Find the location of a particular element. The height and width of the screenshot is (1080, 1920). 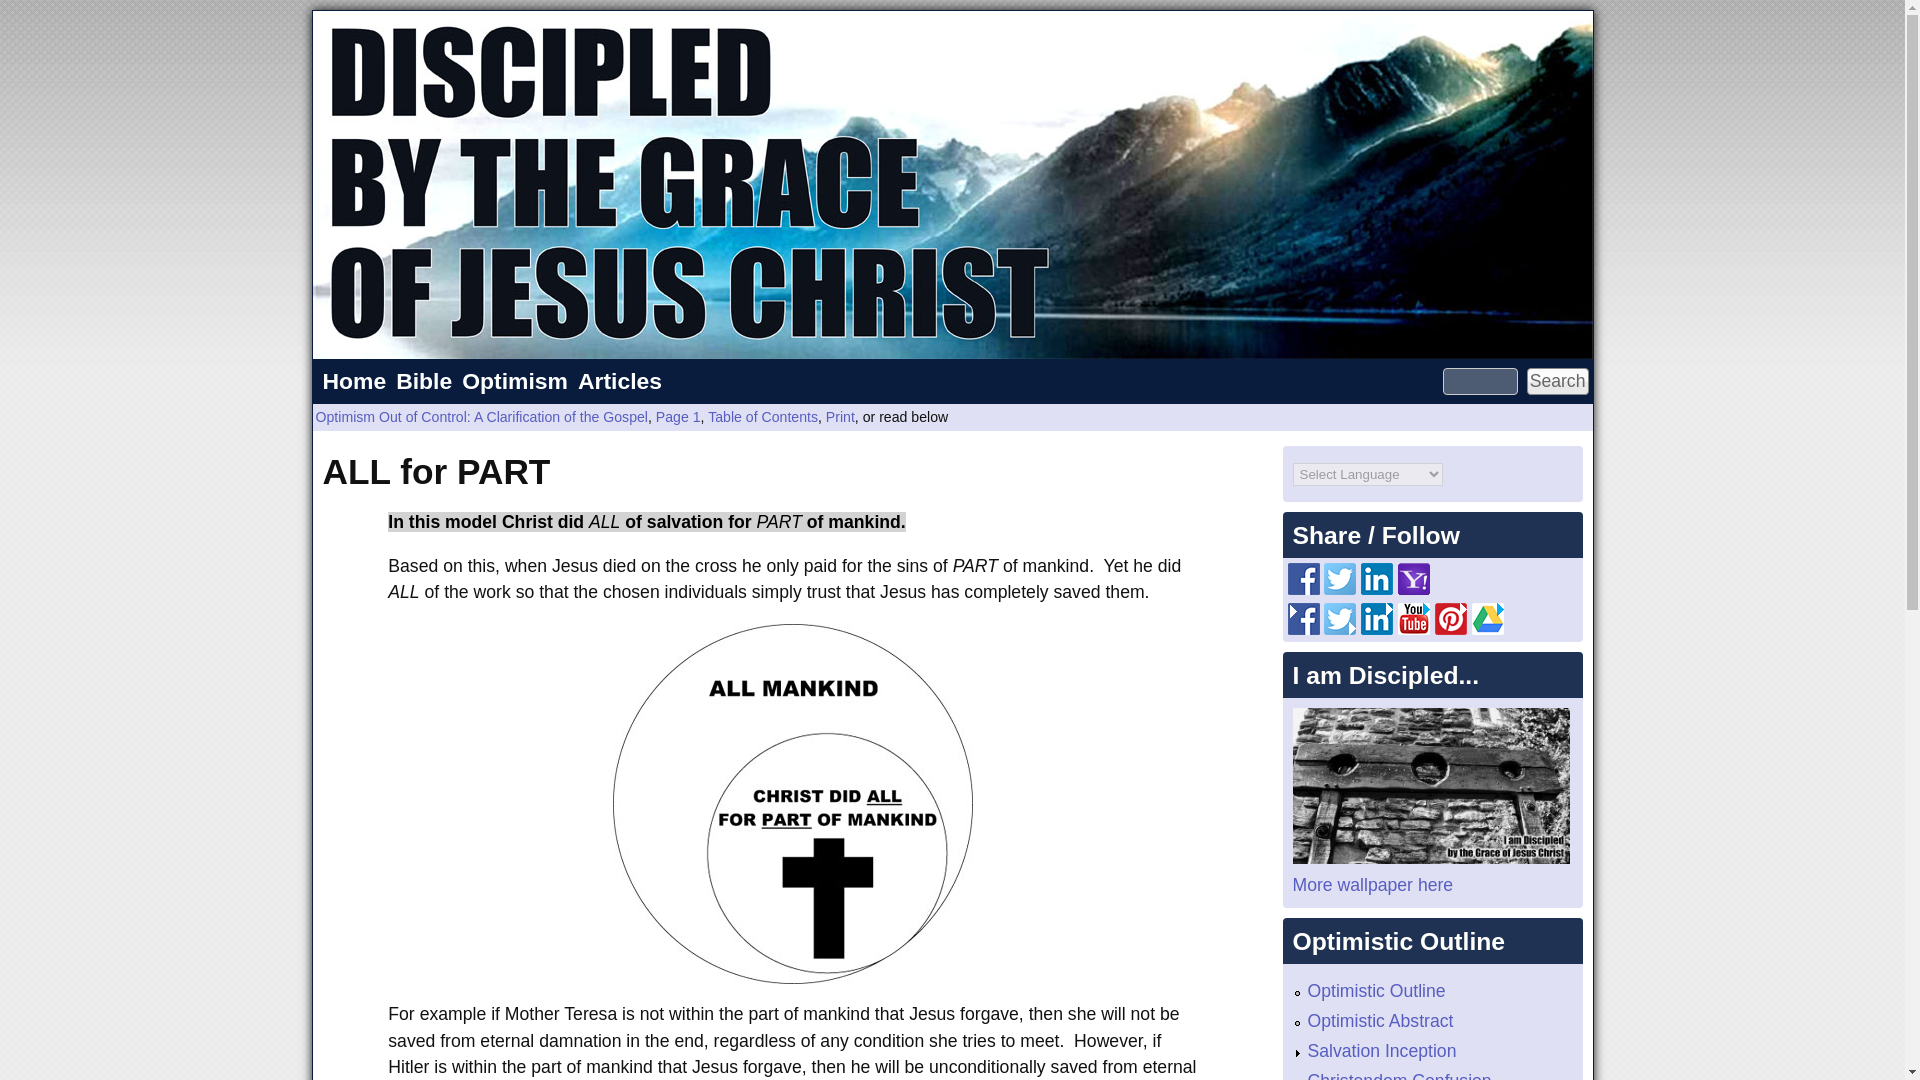

Bookmark this post on Yahoo is located at coordinates (1414, 588).